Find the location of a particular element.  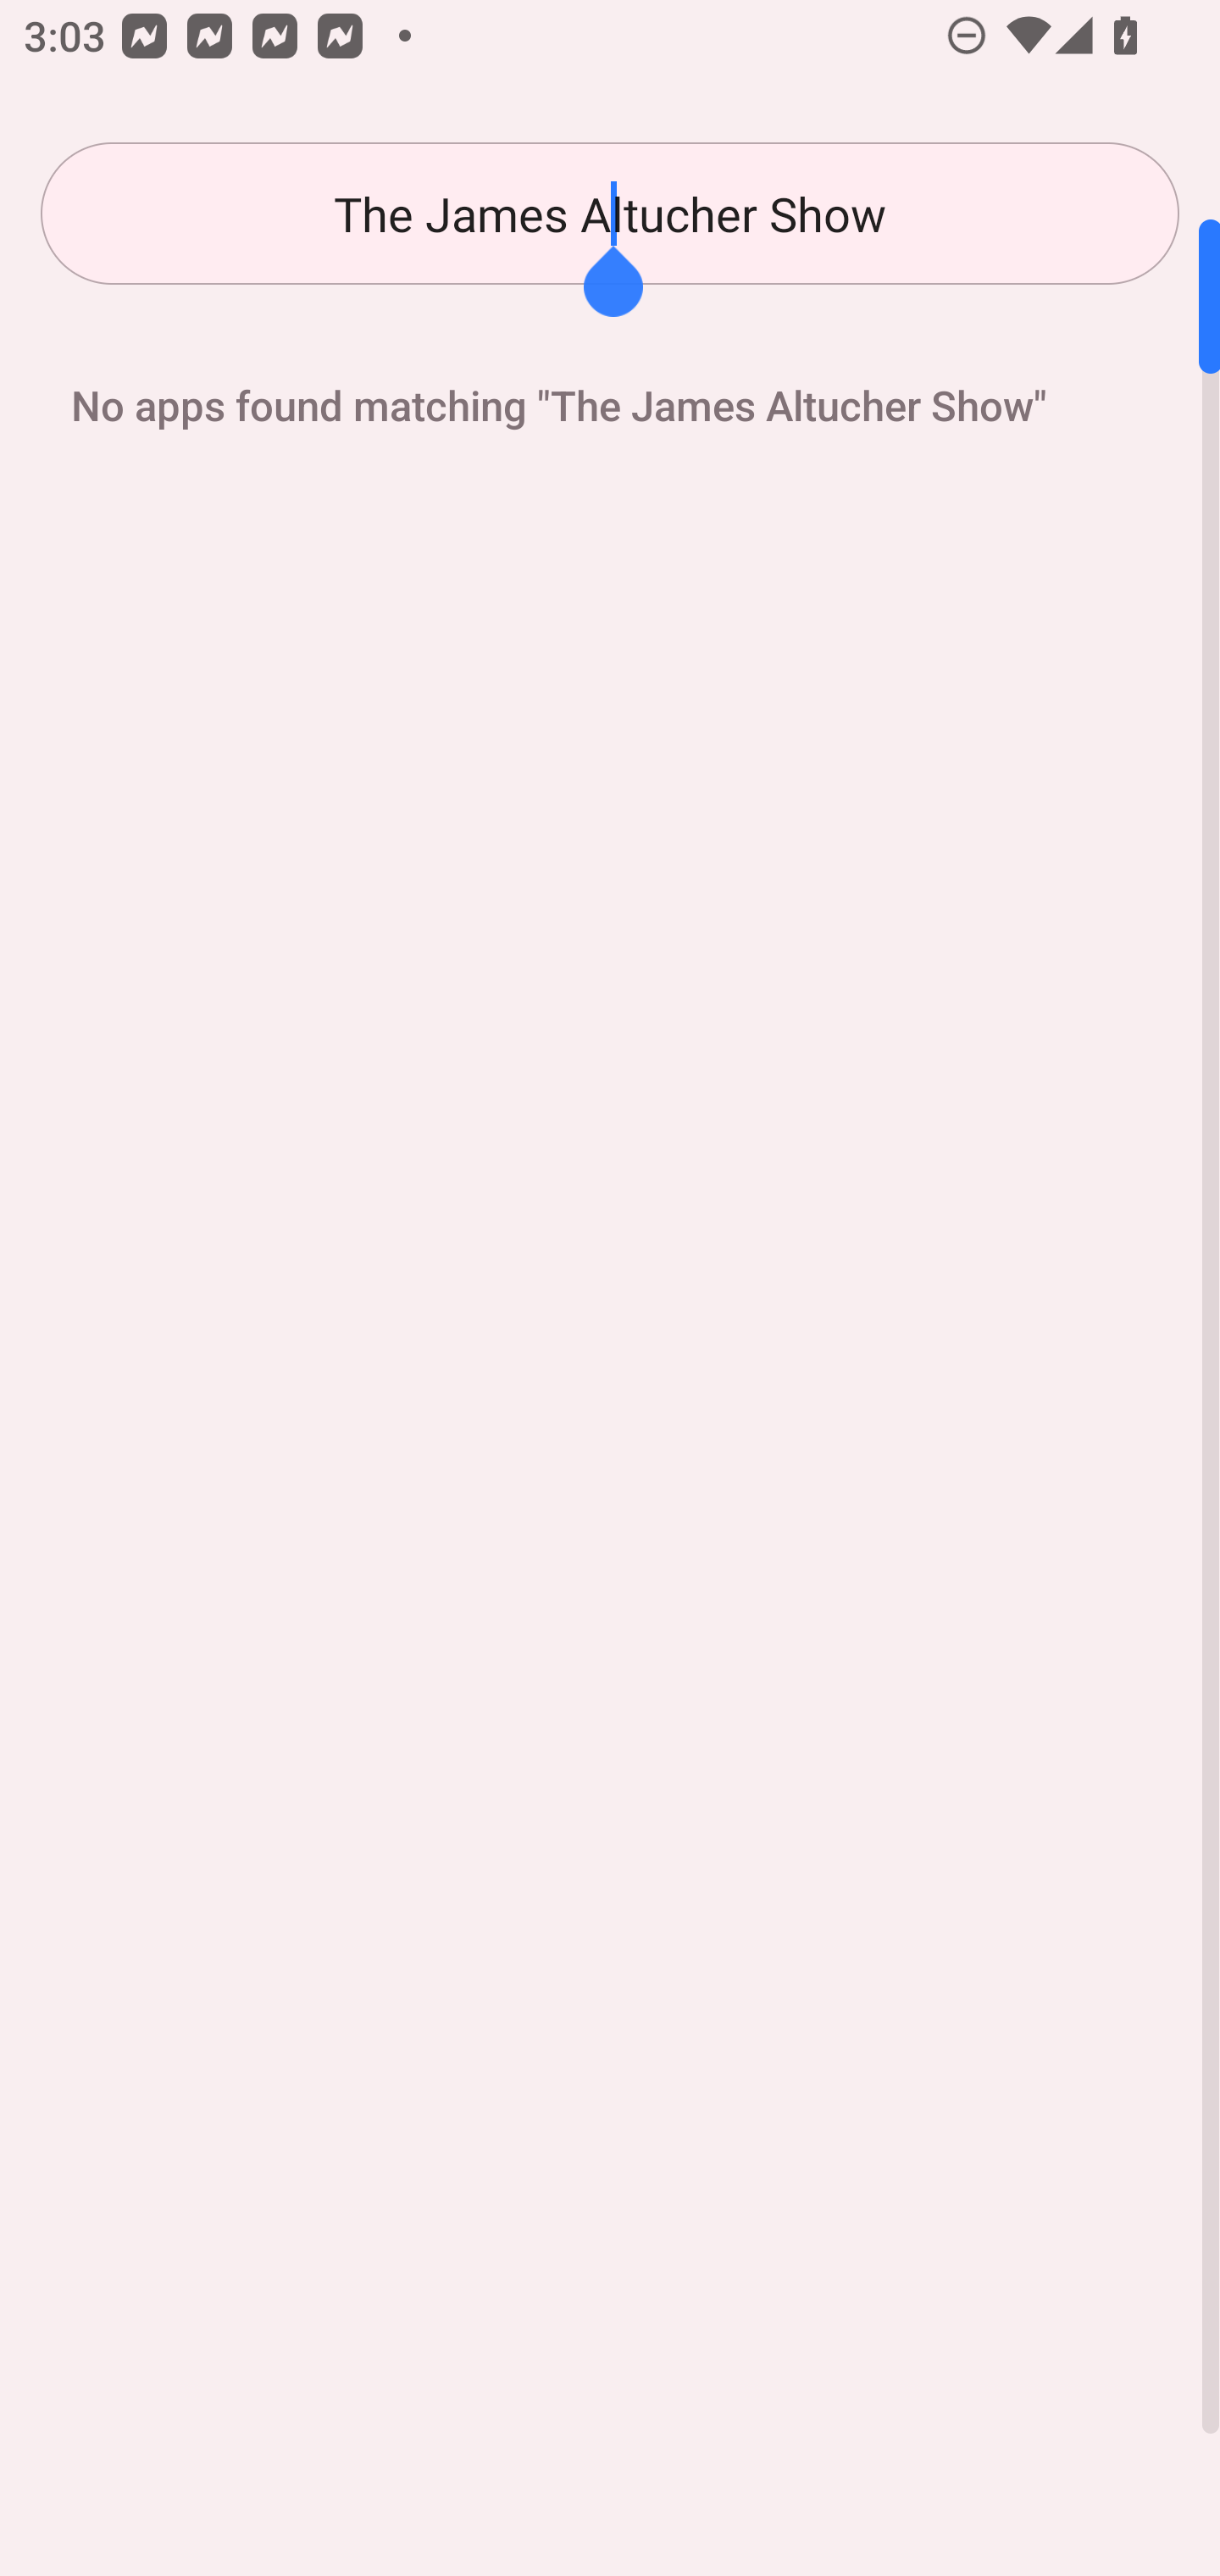

The James Altucher Show is located at coordinates (610, 214).